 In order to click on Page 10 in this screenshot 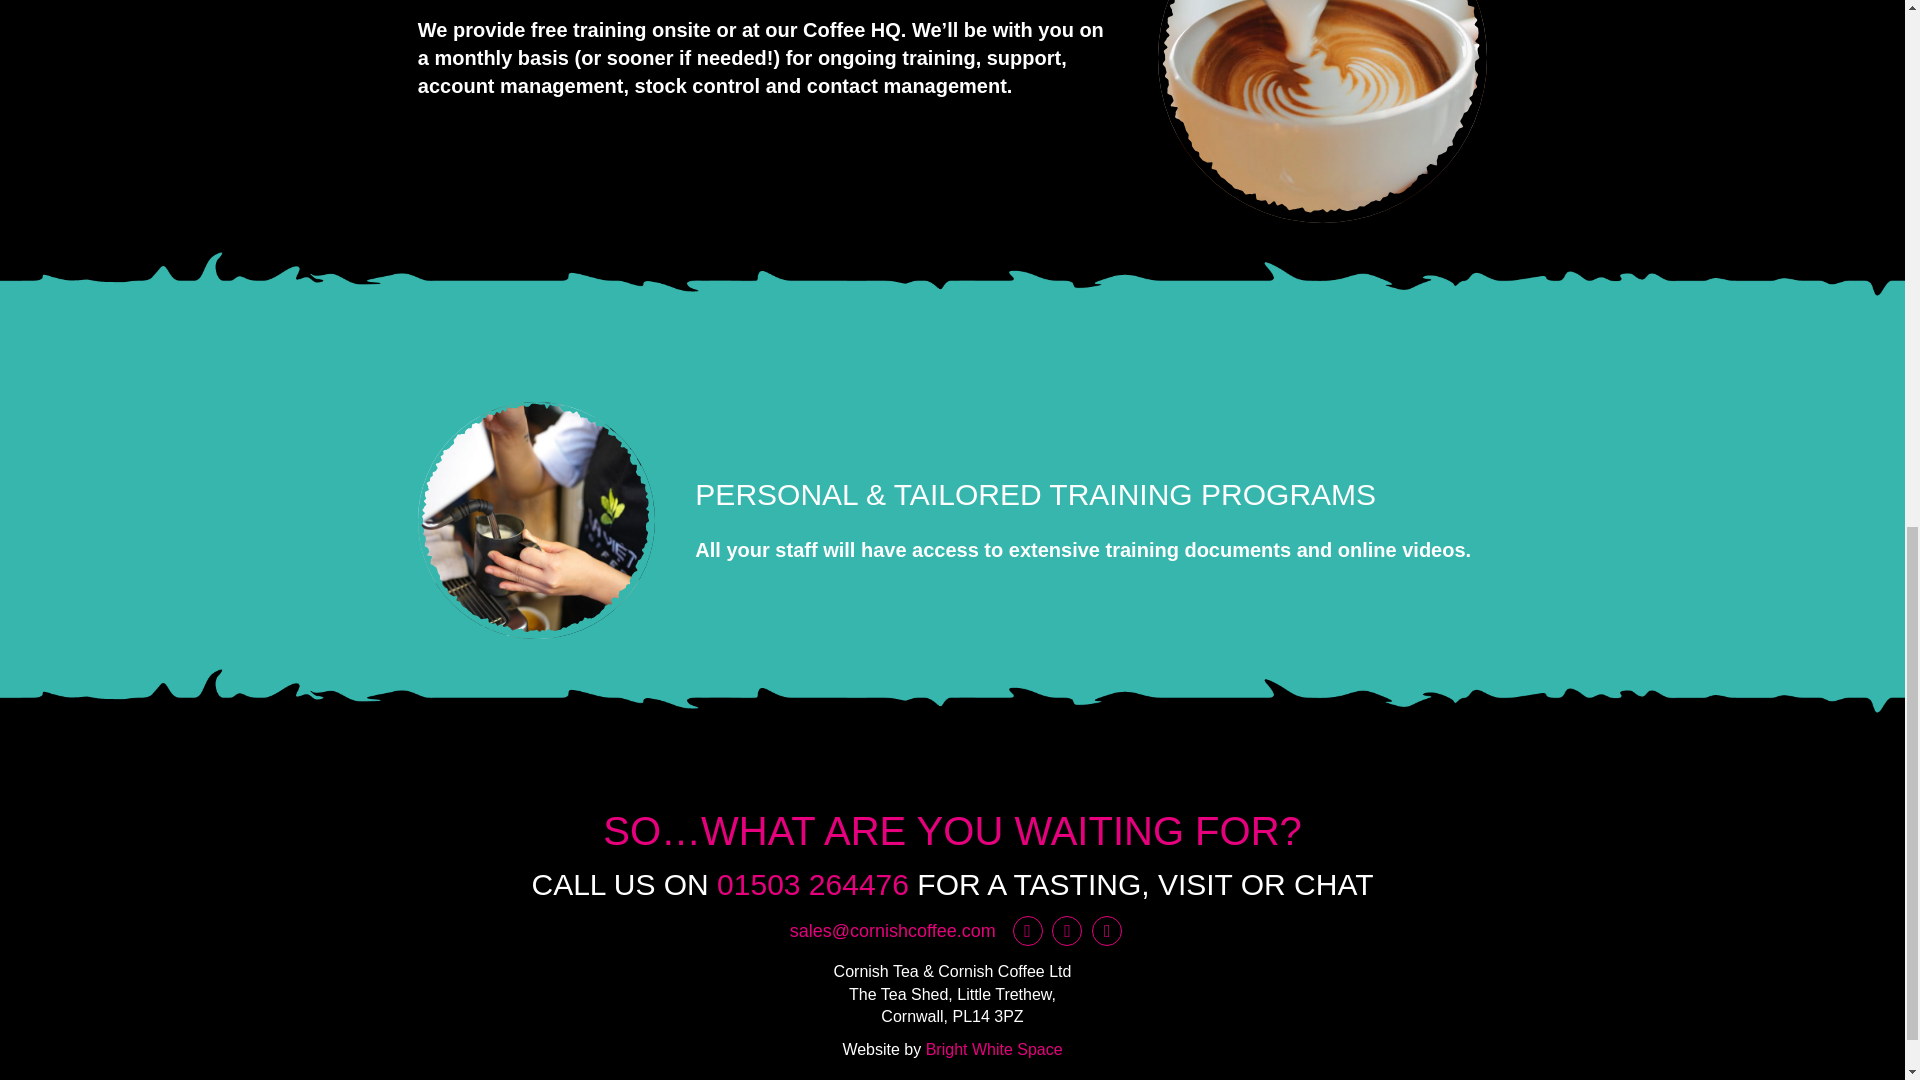, I will do `click(1090, 520)`.